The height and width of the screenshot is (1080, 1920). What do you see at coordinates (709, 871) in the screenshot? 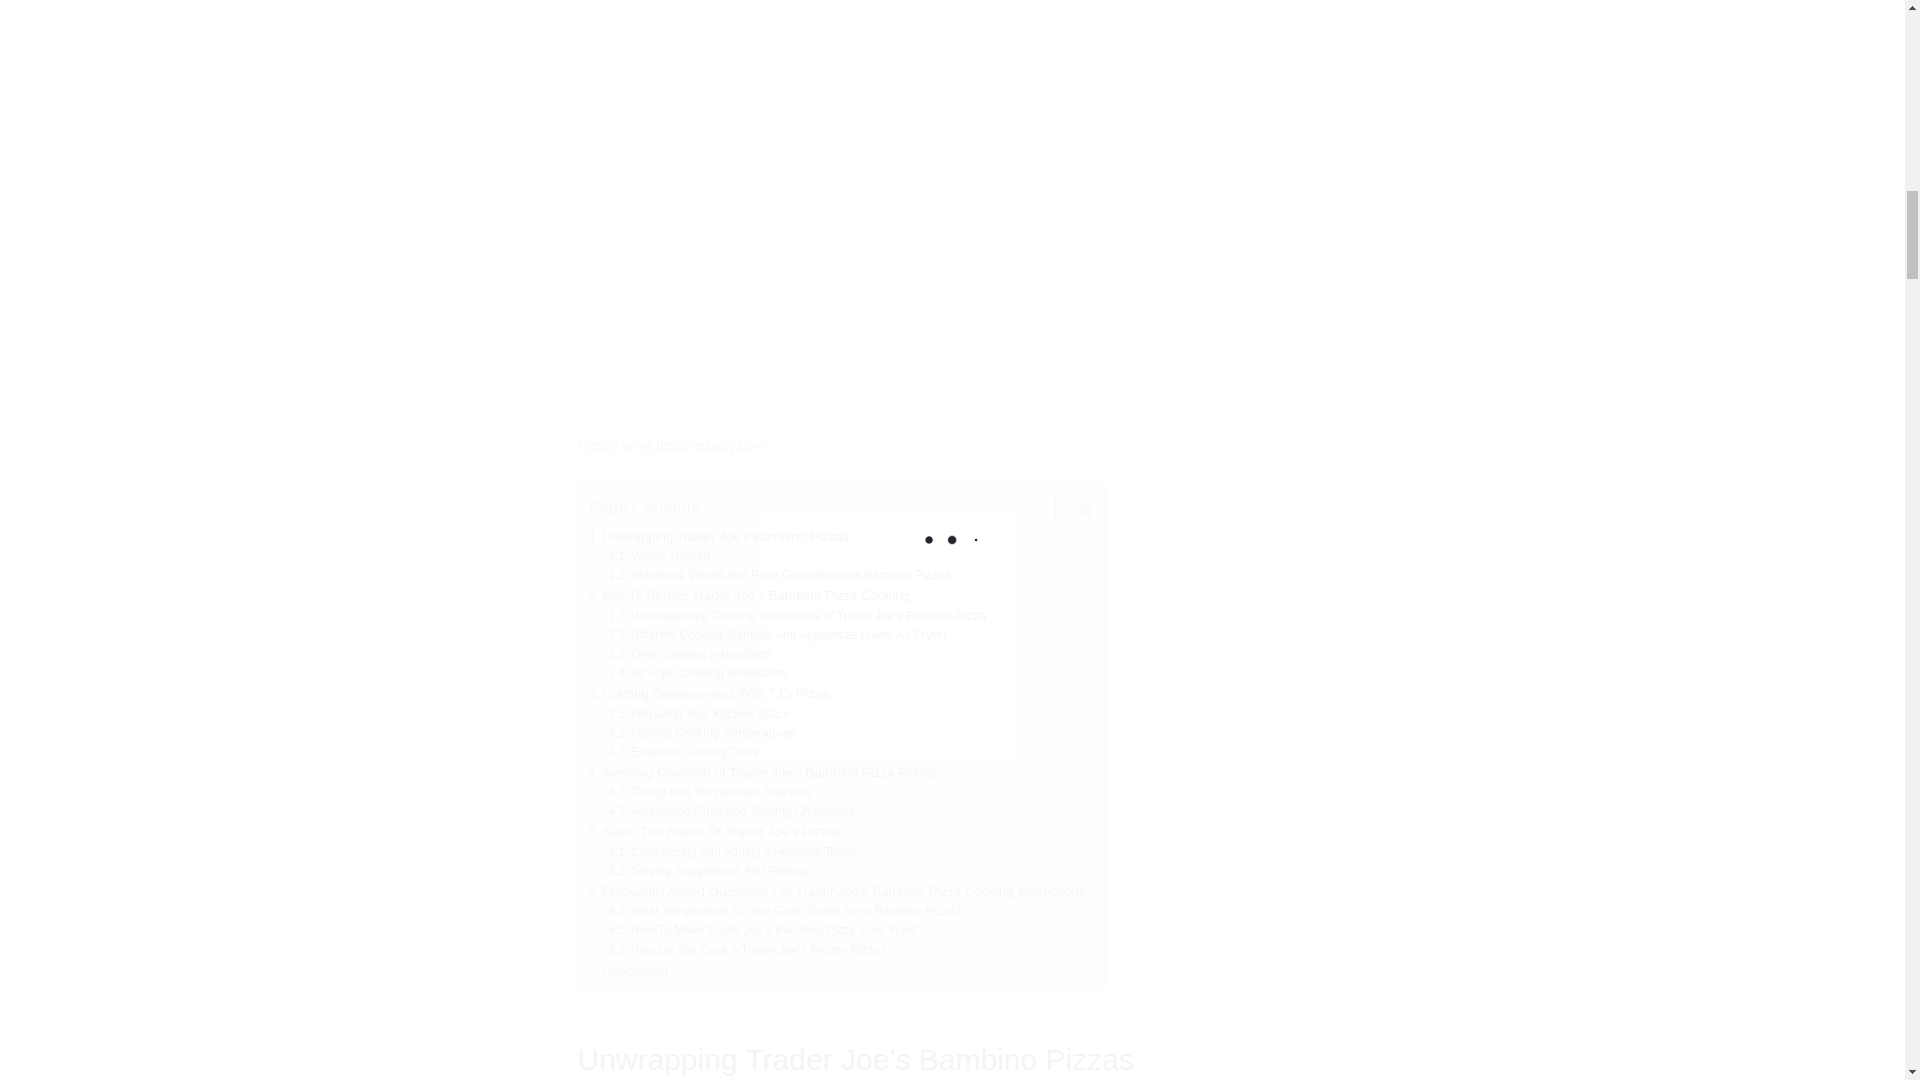
I see `Serving Suggestions And Pairings` at bounding box center [709, 871].